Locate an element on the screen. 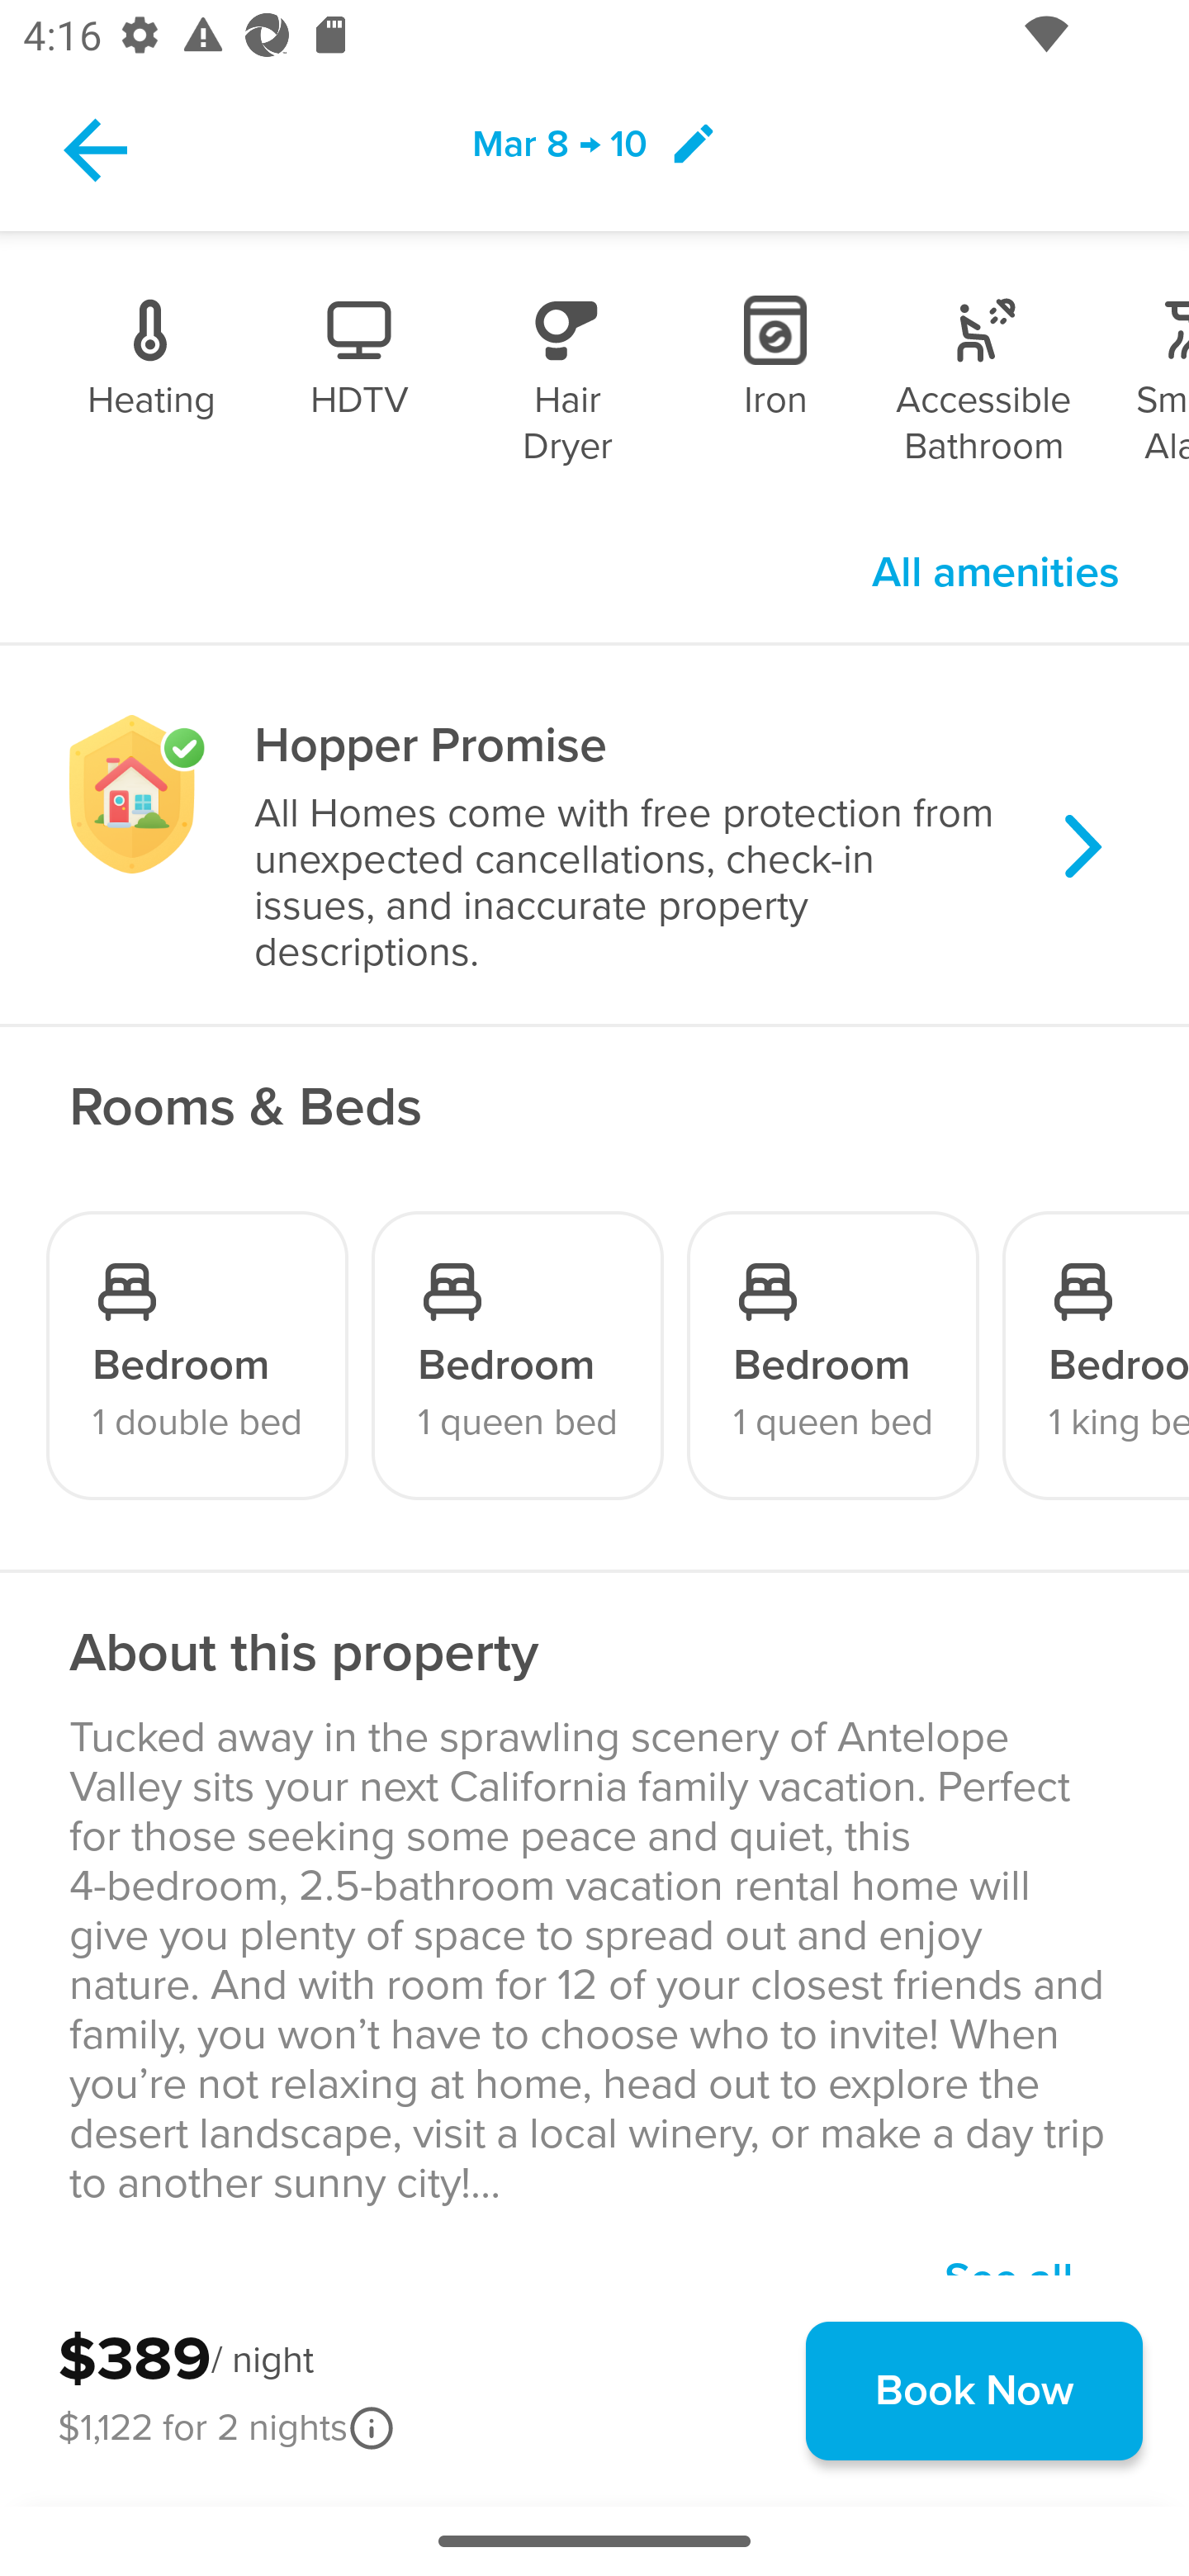 The height and width of the screenshot is (2576, 1189). Book Now is located at coordinates (974, 2390).